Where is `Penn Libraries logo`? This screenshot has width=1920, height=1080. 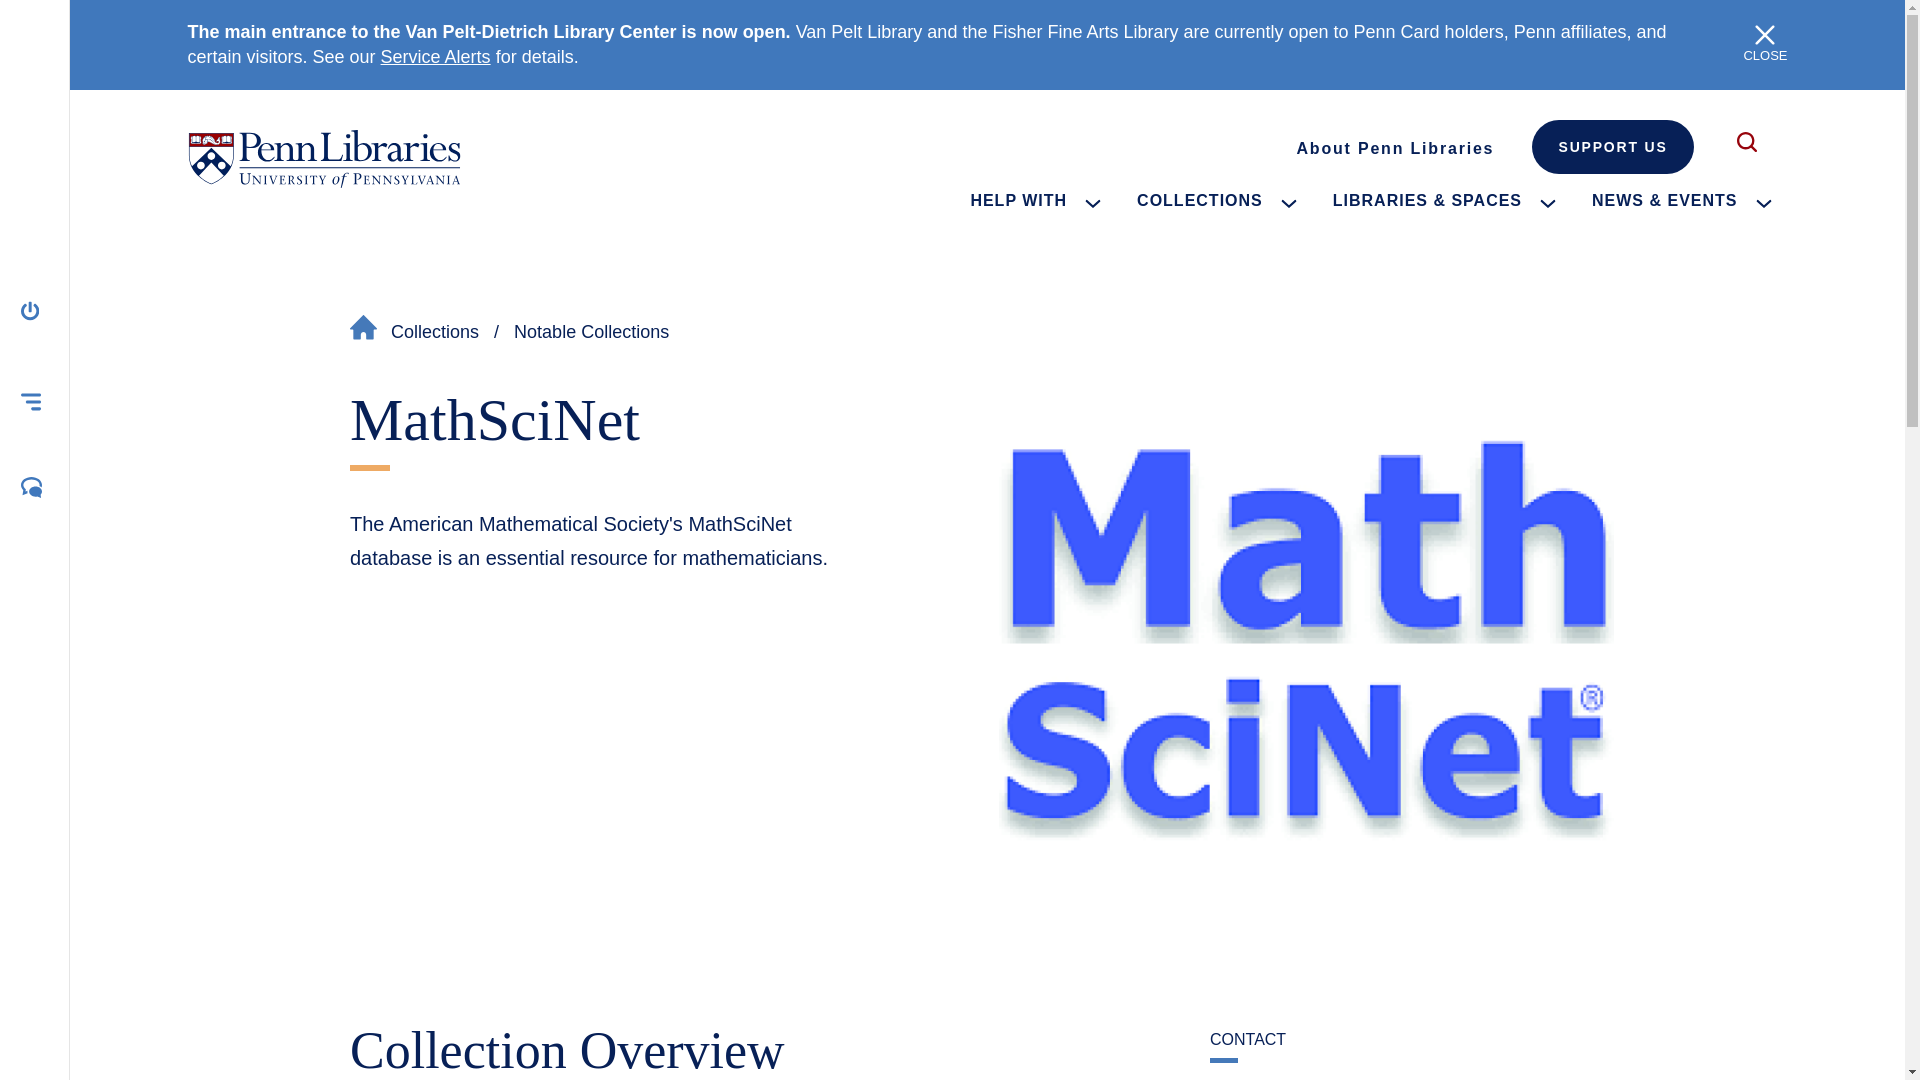
Penn Libraries logo is located at coordinates (324, 158).